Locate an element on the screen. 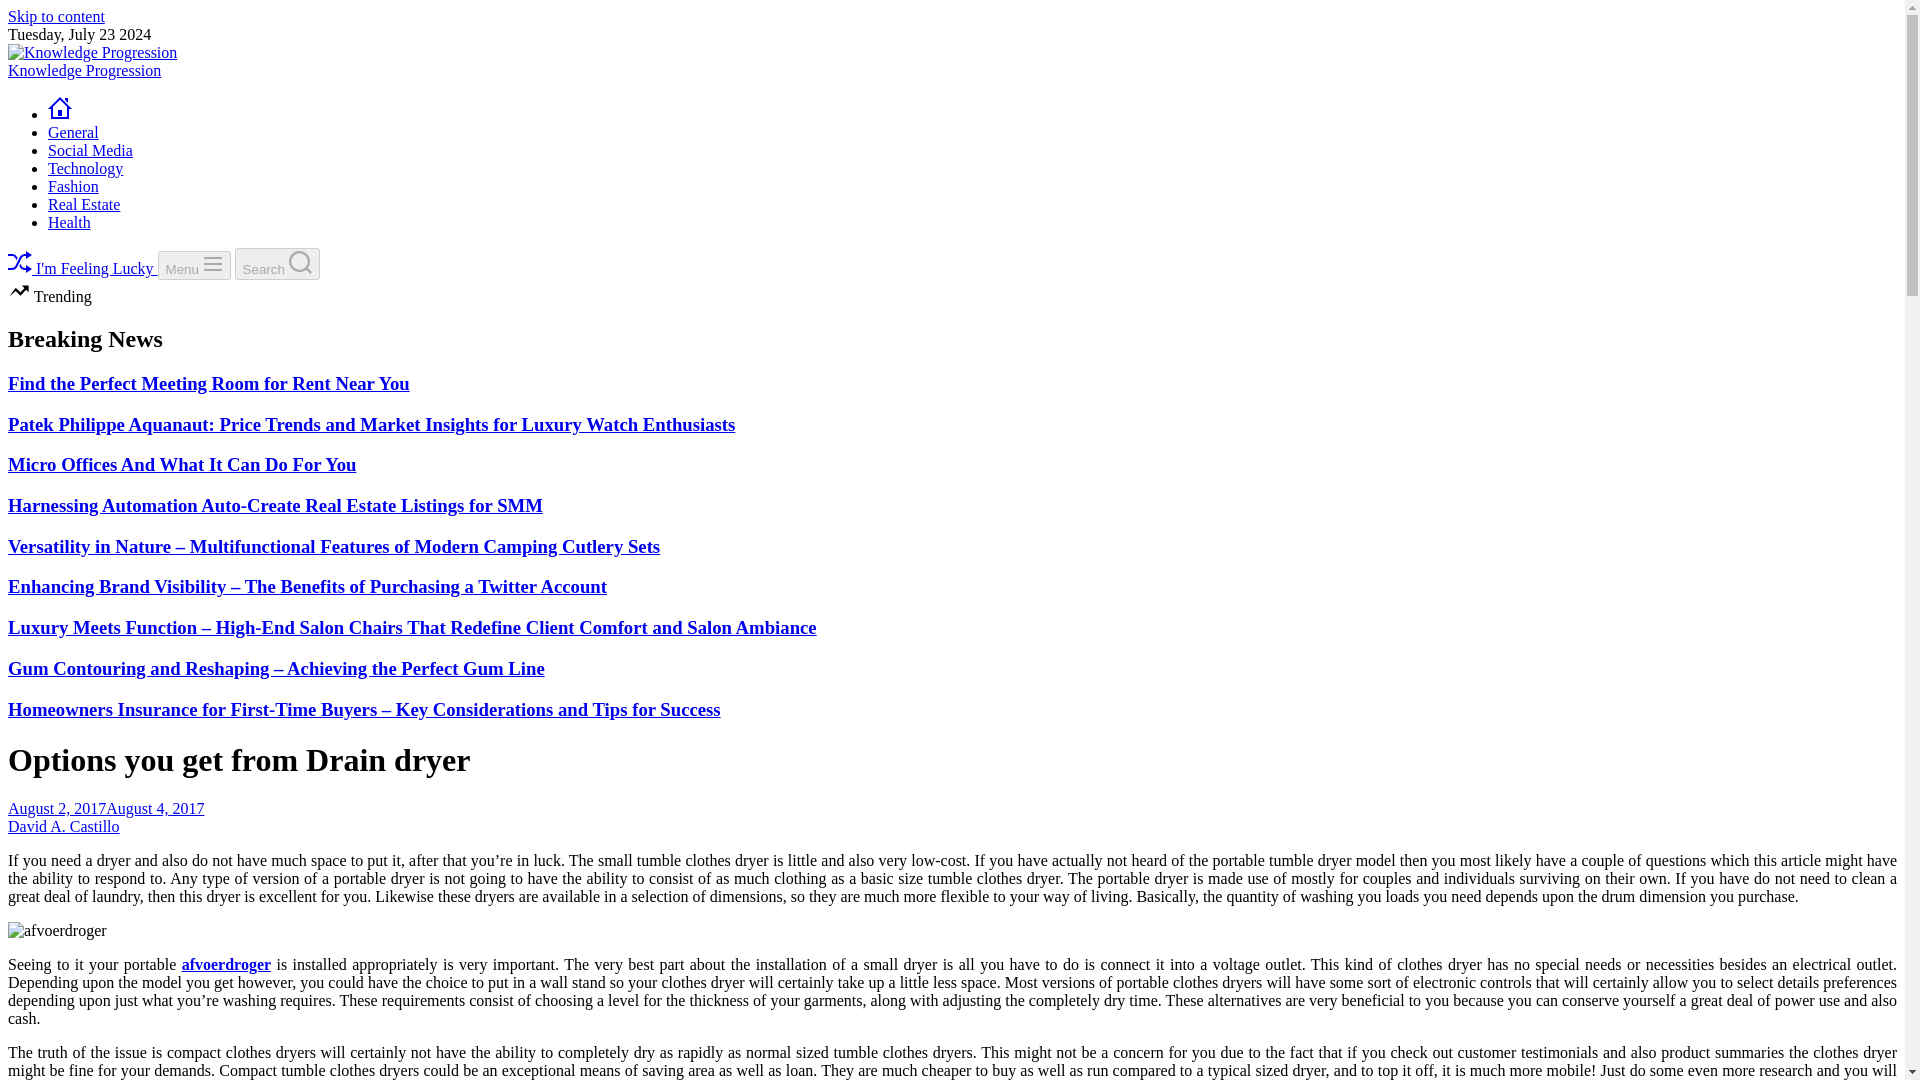 The width and height of the screenshot is (1920, 1080). Fashion is located at coordinates (74, 186).